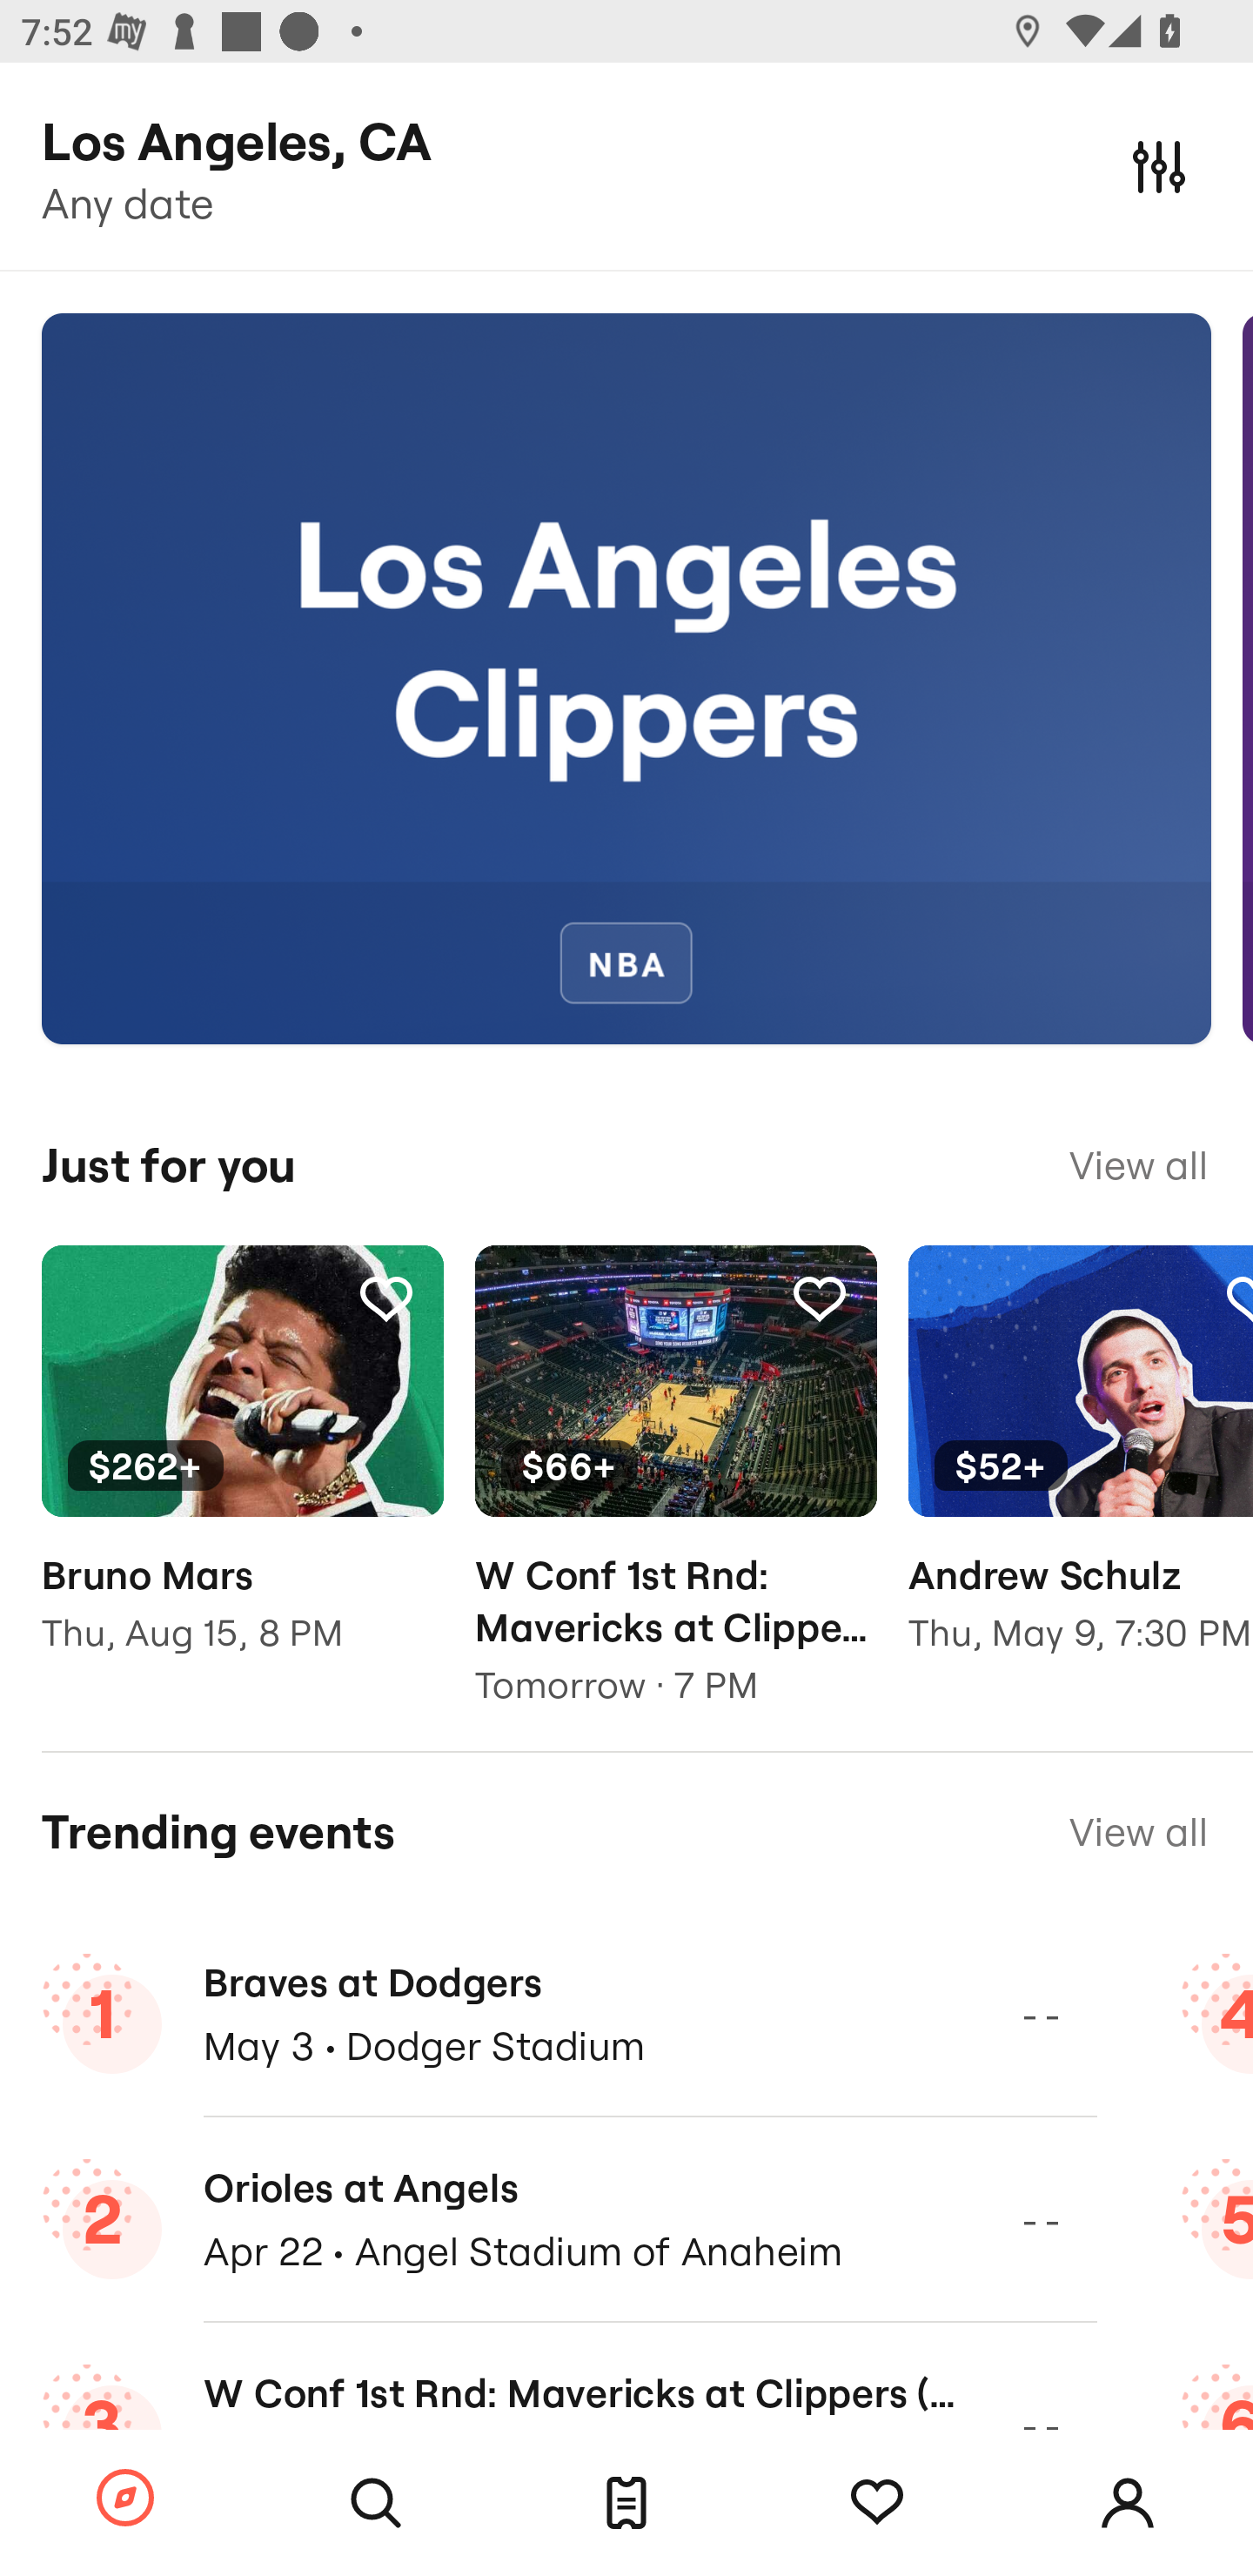  What do you see at coordinates (877, 2503) in the screenshot?
I see `Tracking` at bounding box center [877, 2503].